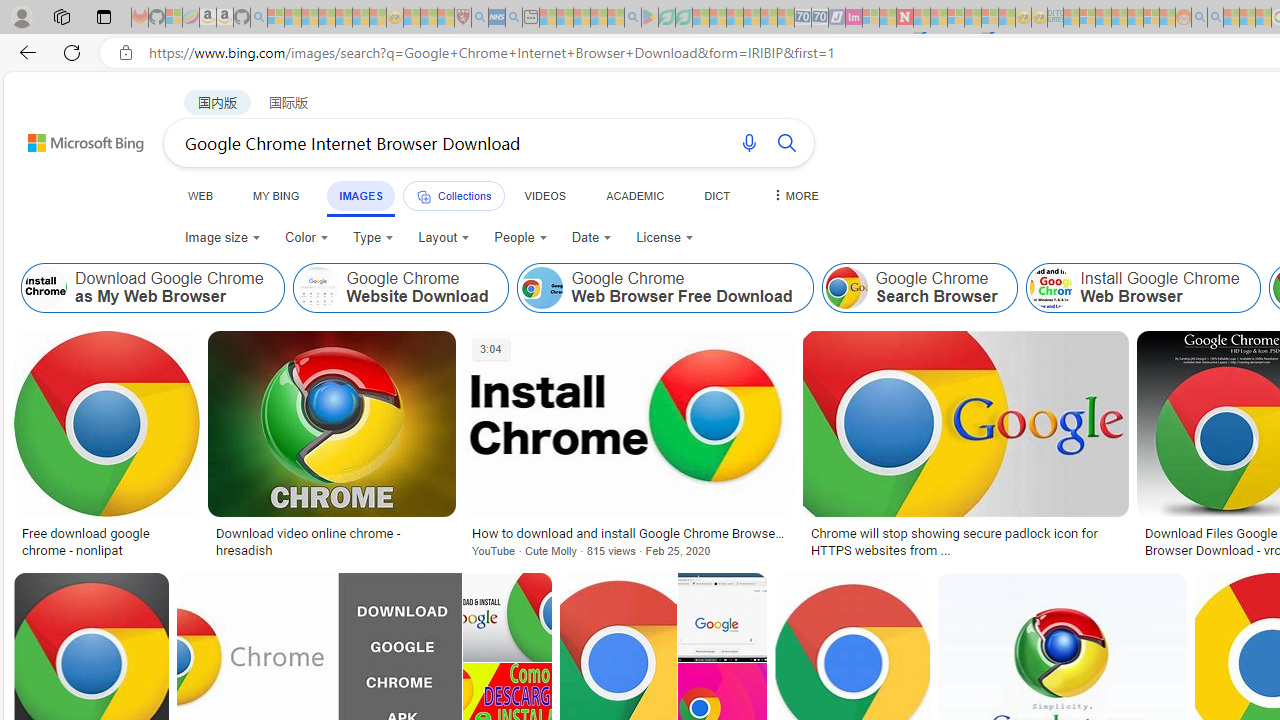  What do you see at coordinates (635, 195) in the screenshot?
I see `ACADEMIC` at bounding box center [635, 195].